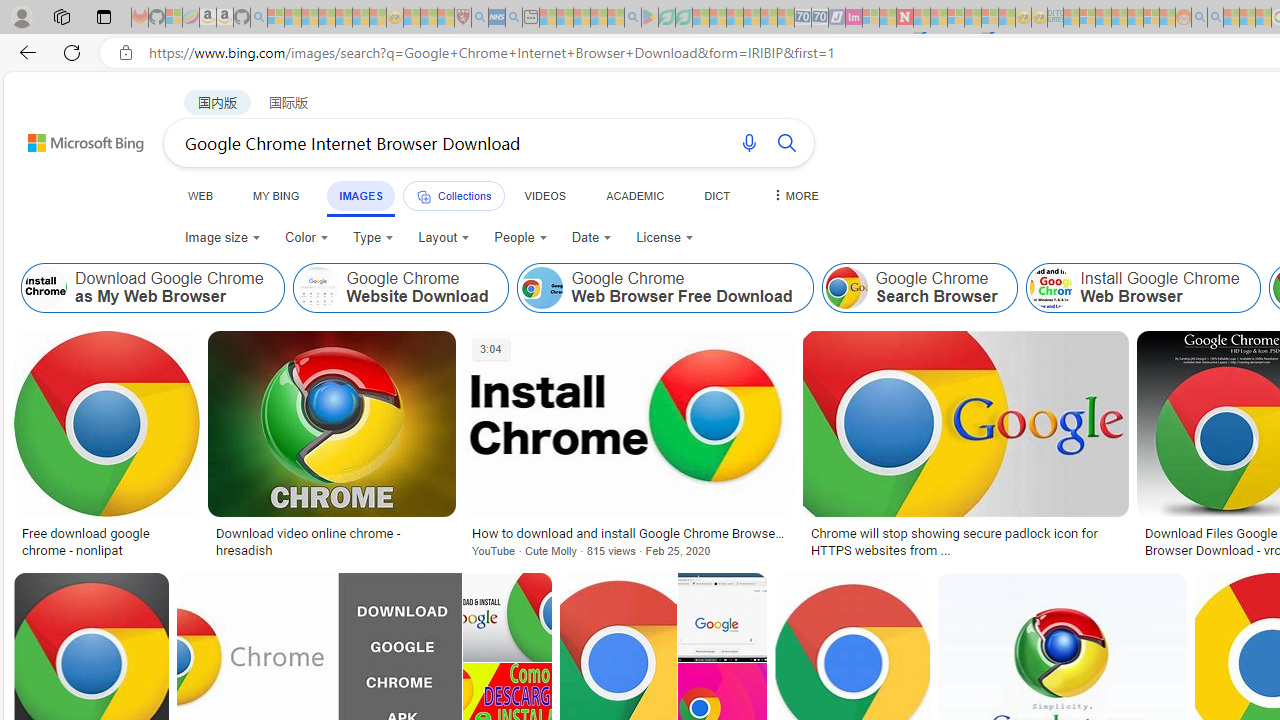  What do you see at coordinates (635, 195) in the screenshot?
I see `ACADEMIC` at bounding box center [635, 195].